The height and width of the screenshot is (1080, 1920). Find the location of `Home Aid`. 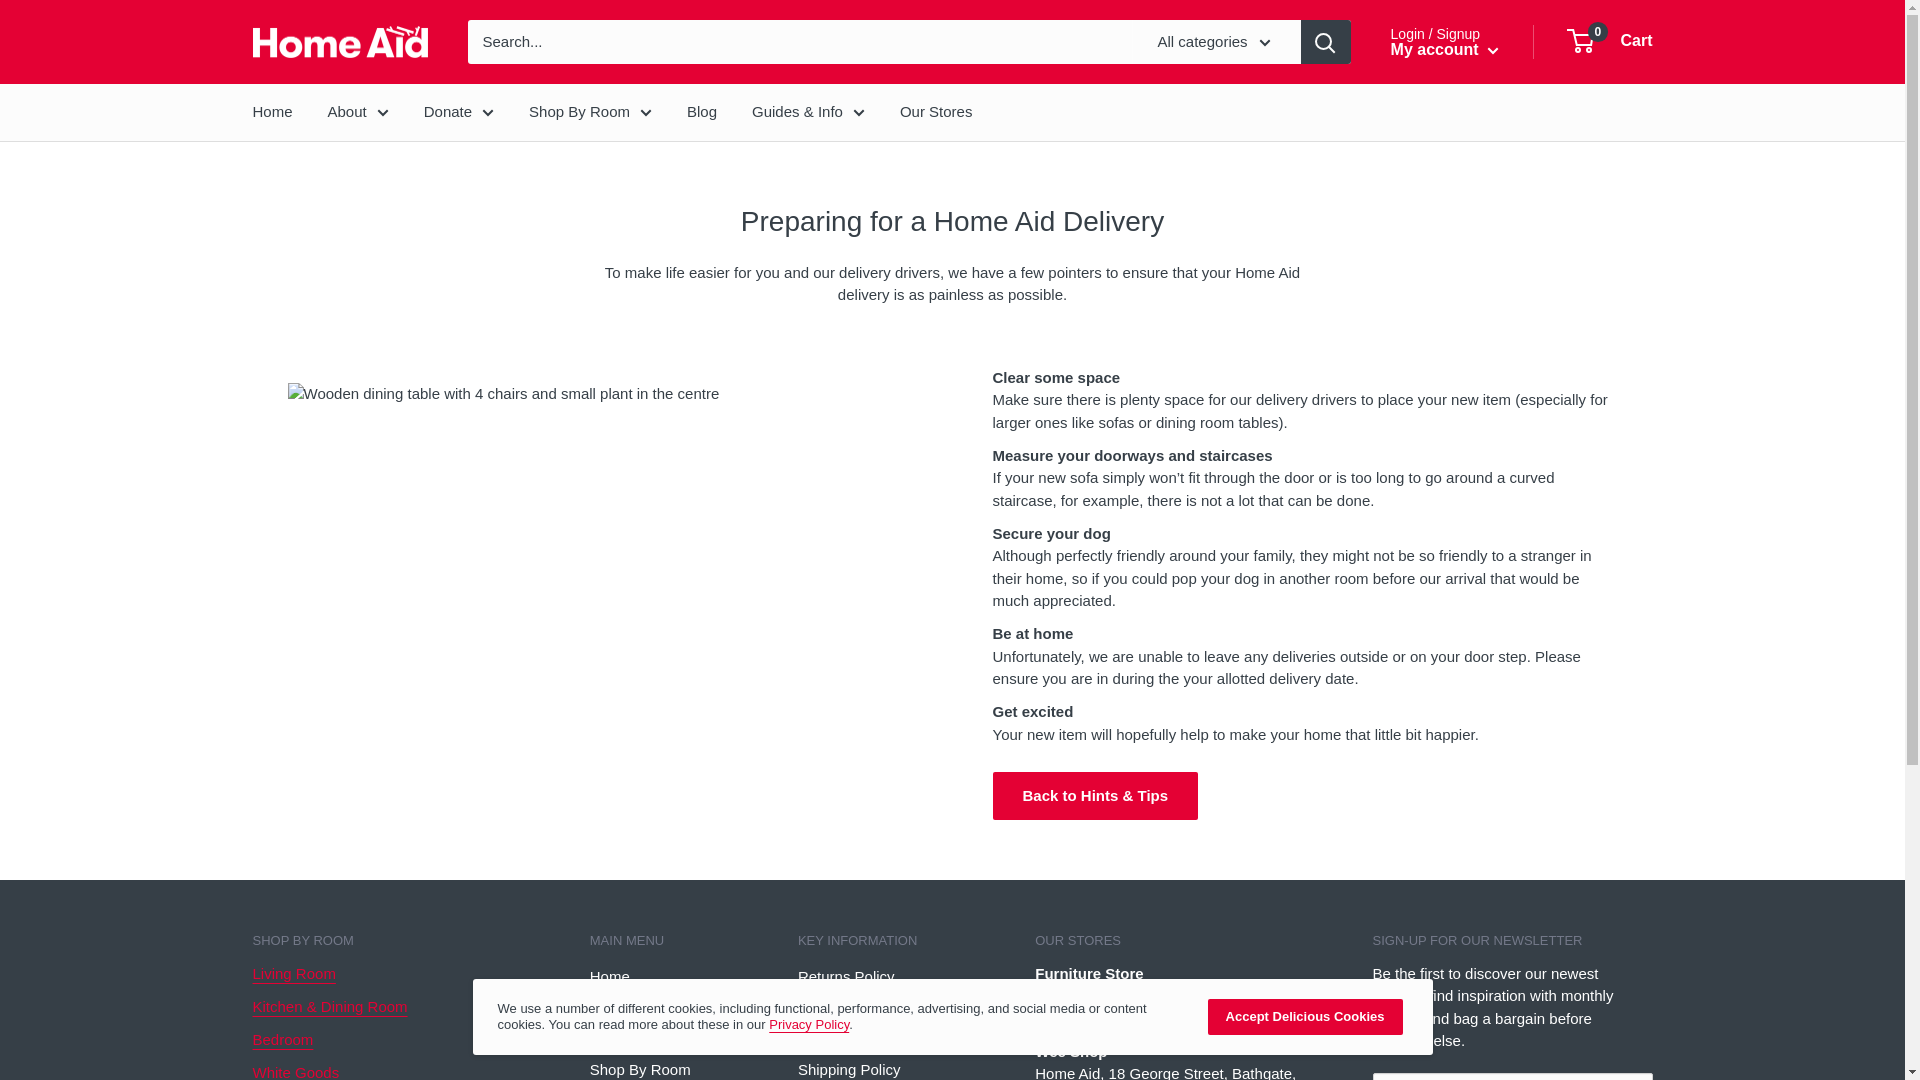

Home Aid is located at coordinates (338, 42).